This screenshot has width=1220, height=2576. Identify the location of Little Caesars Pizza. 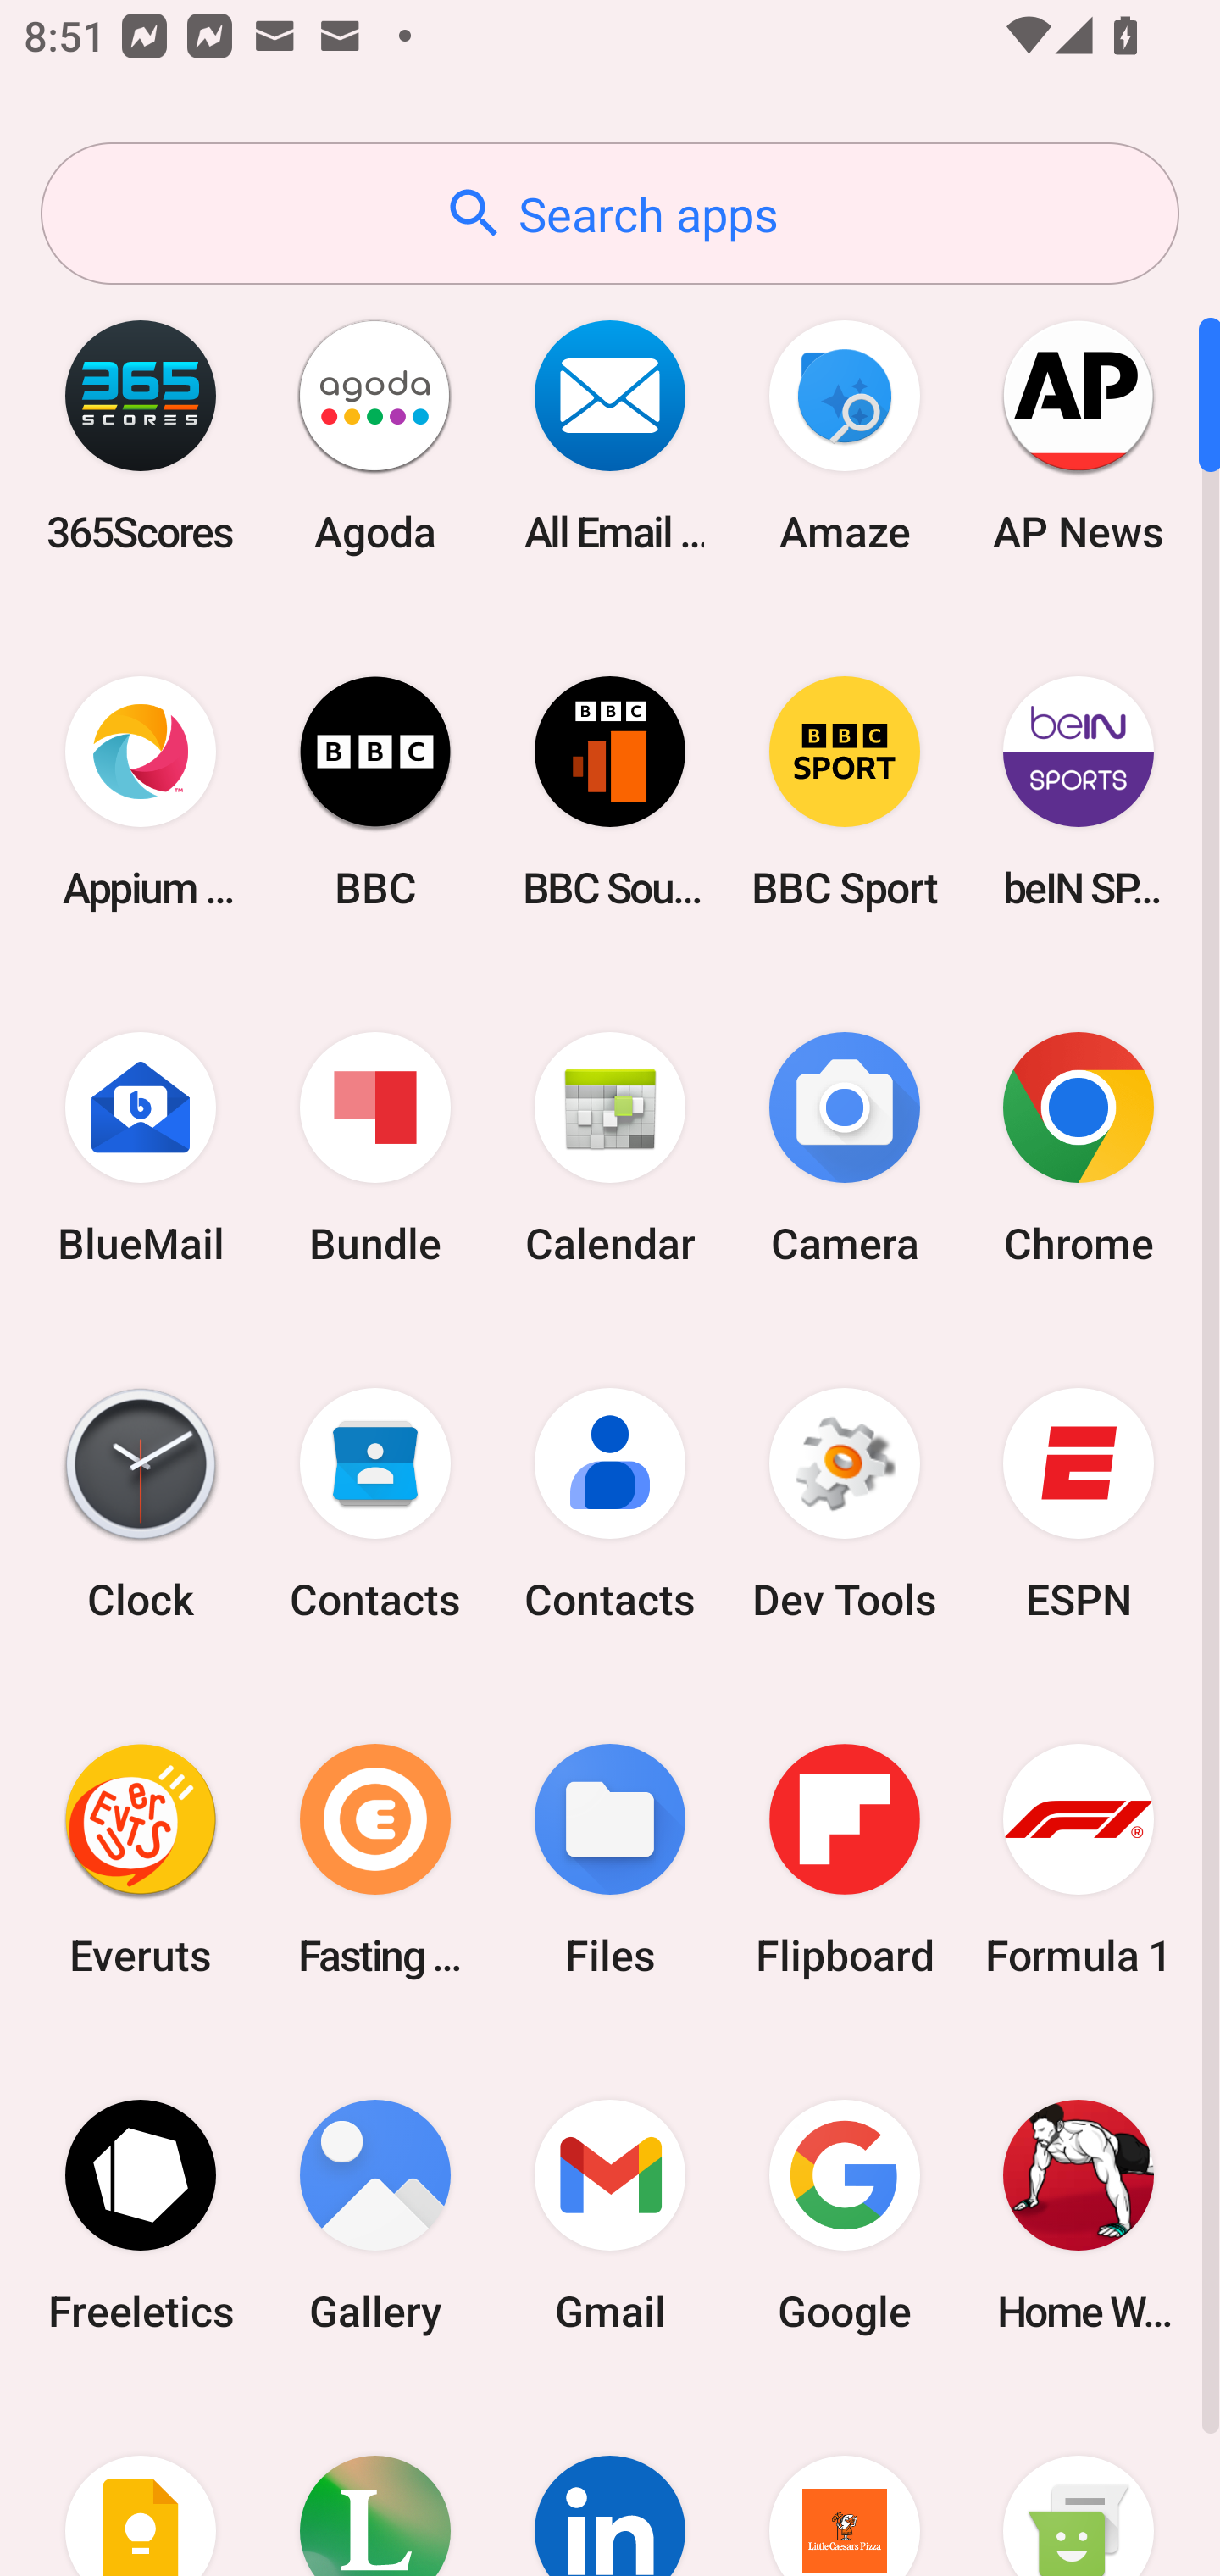
(844, 2484).